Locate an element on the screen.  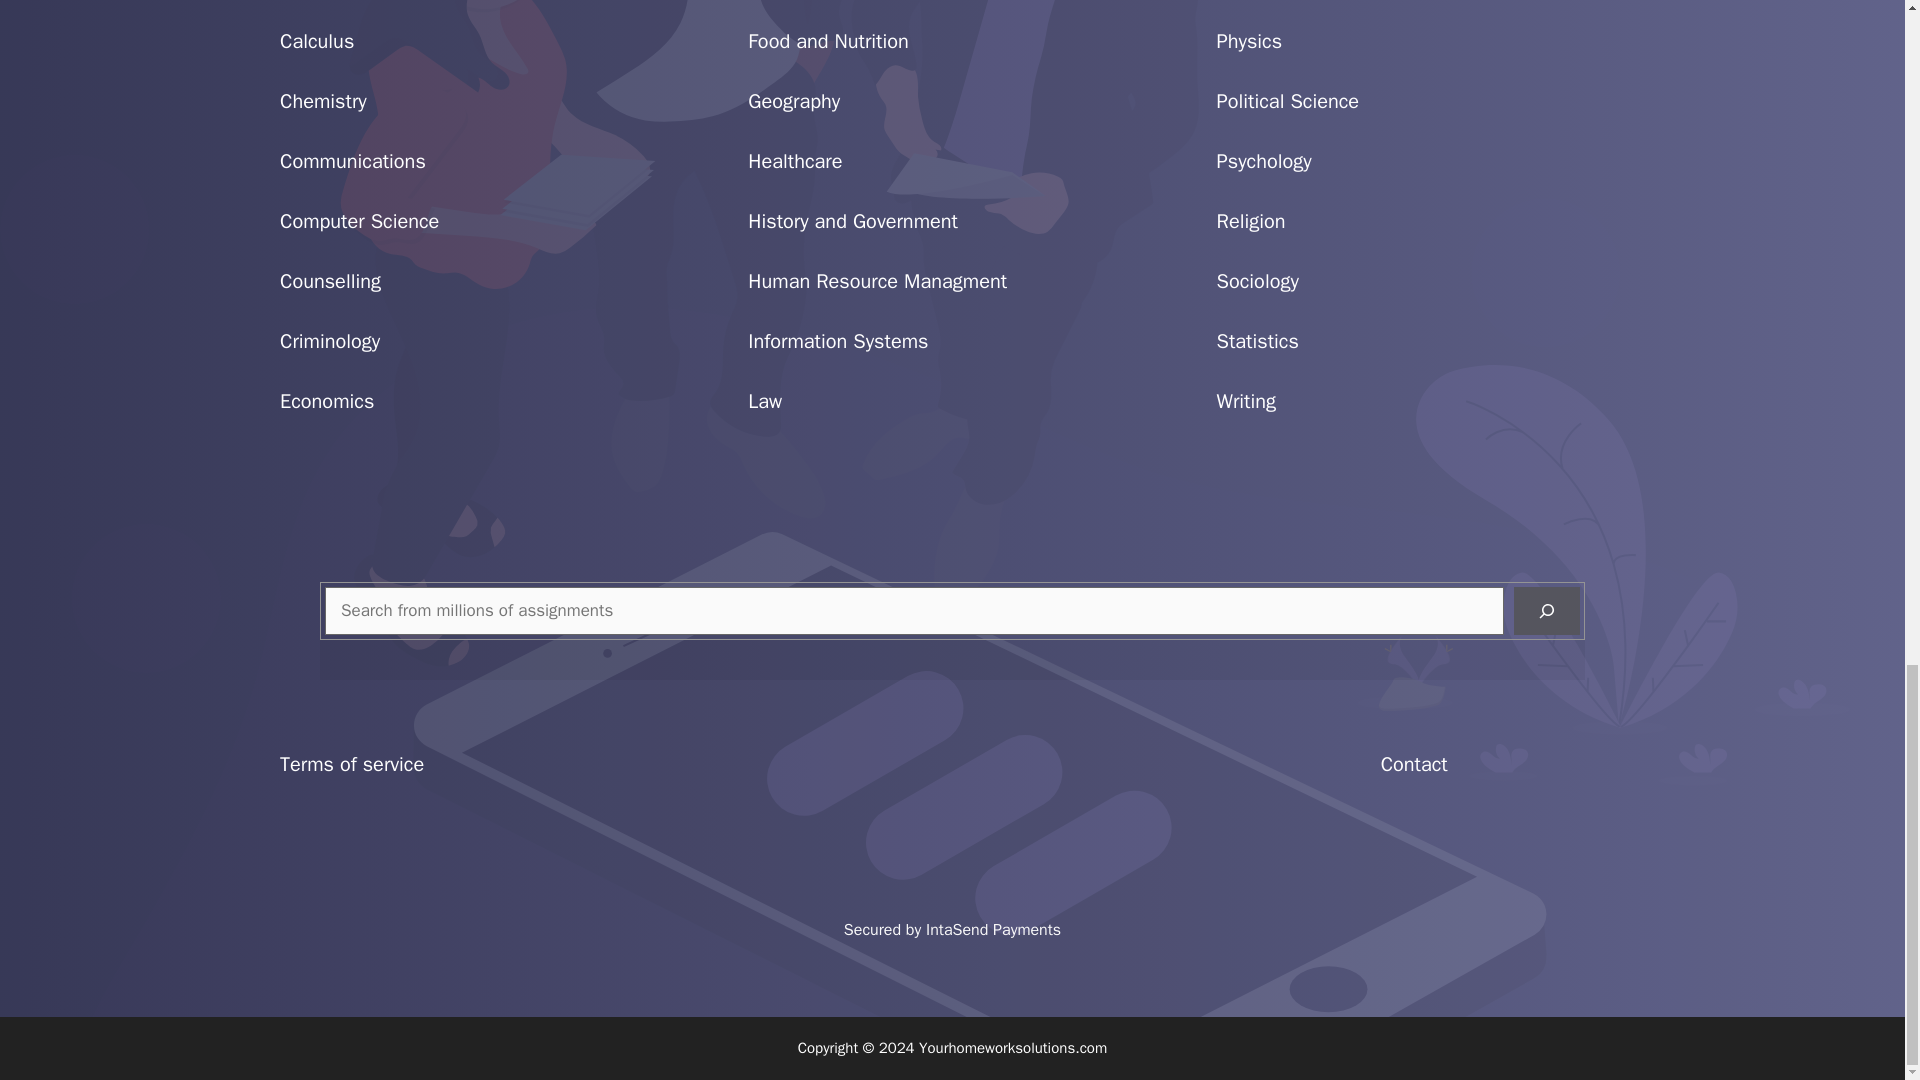
Chemistry is located at coordinates (323, 101).